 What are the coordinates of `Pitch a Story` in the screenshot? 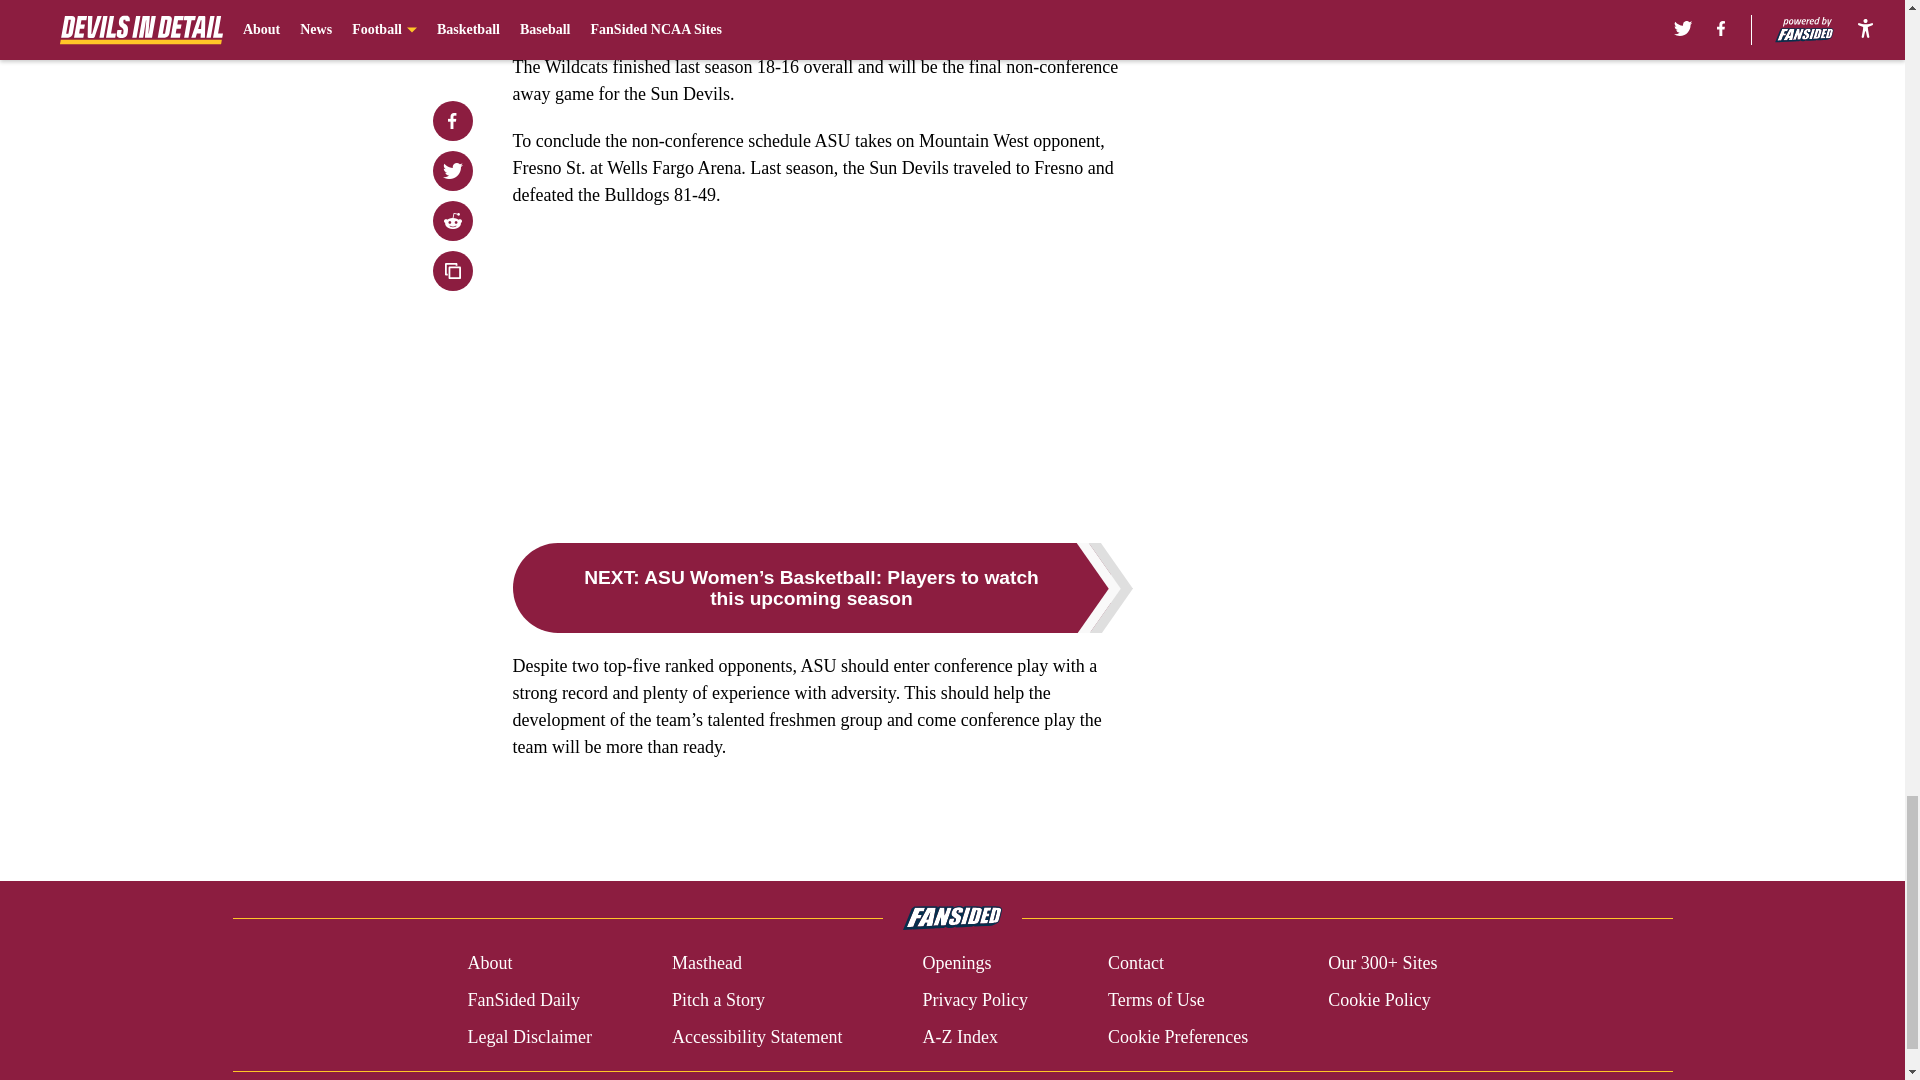 It's located at (718, 1000).